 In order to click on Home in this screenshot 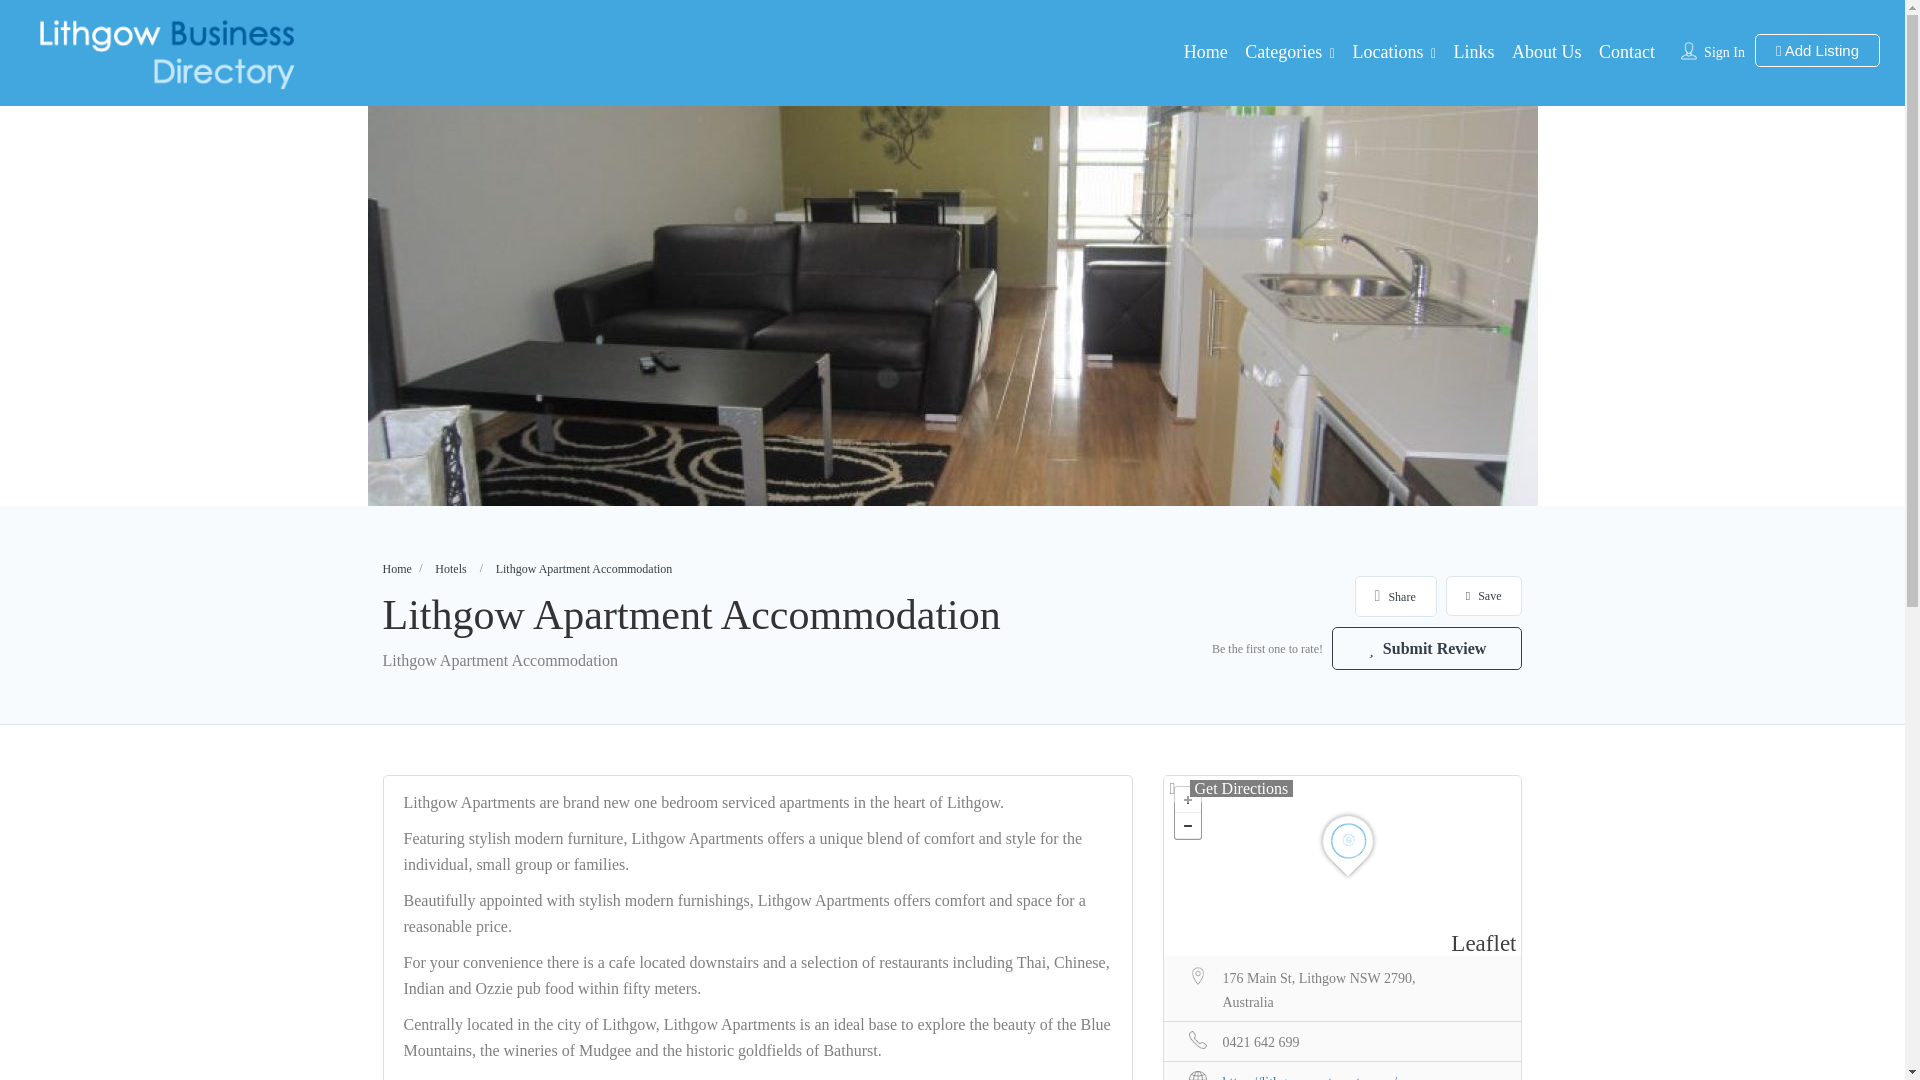, I will do `click(1206, 52)`.